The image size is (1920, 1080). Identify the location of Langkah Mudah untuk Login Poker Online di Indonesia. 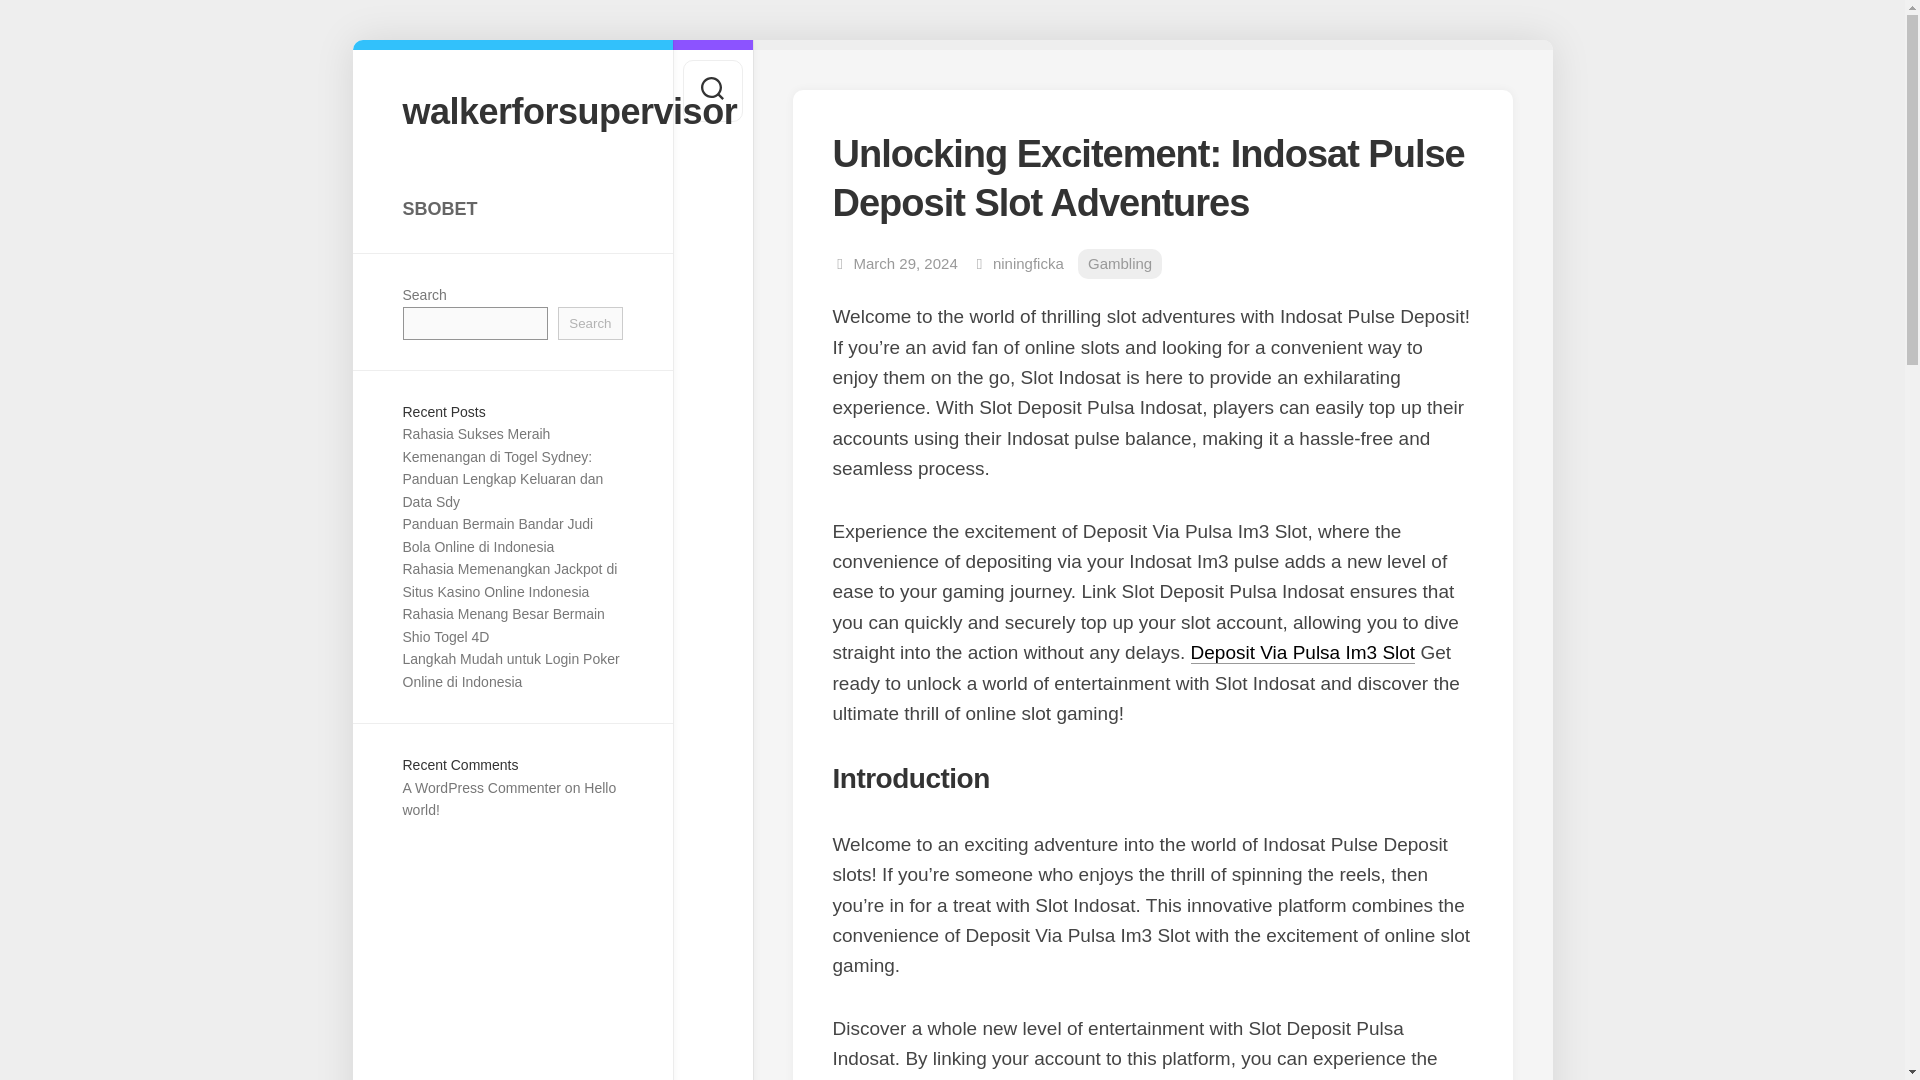
(510, 670).